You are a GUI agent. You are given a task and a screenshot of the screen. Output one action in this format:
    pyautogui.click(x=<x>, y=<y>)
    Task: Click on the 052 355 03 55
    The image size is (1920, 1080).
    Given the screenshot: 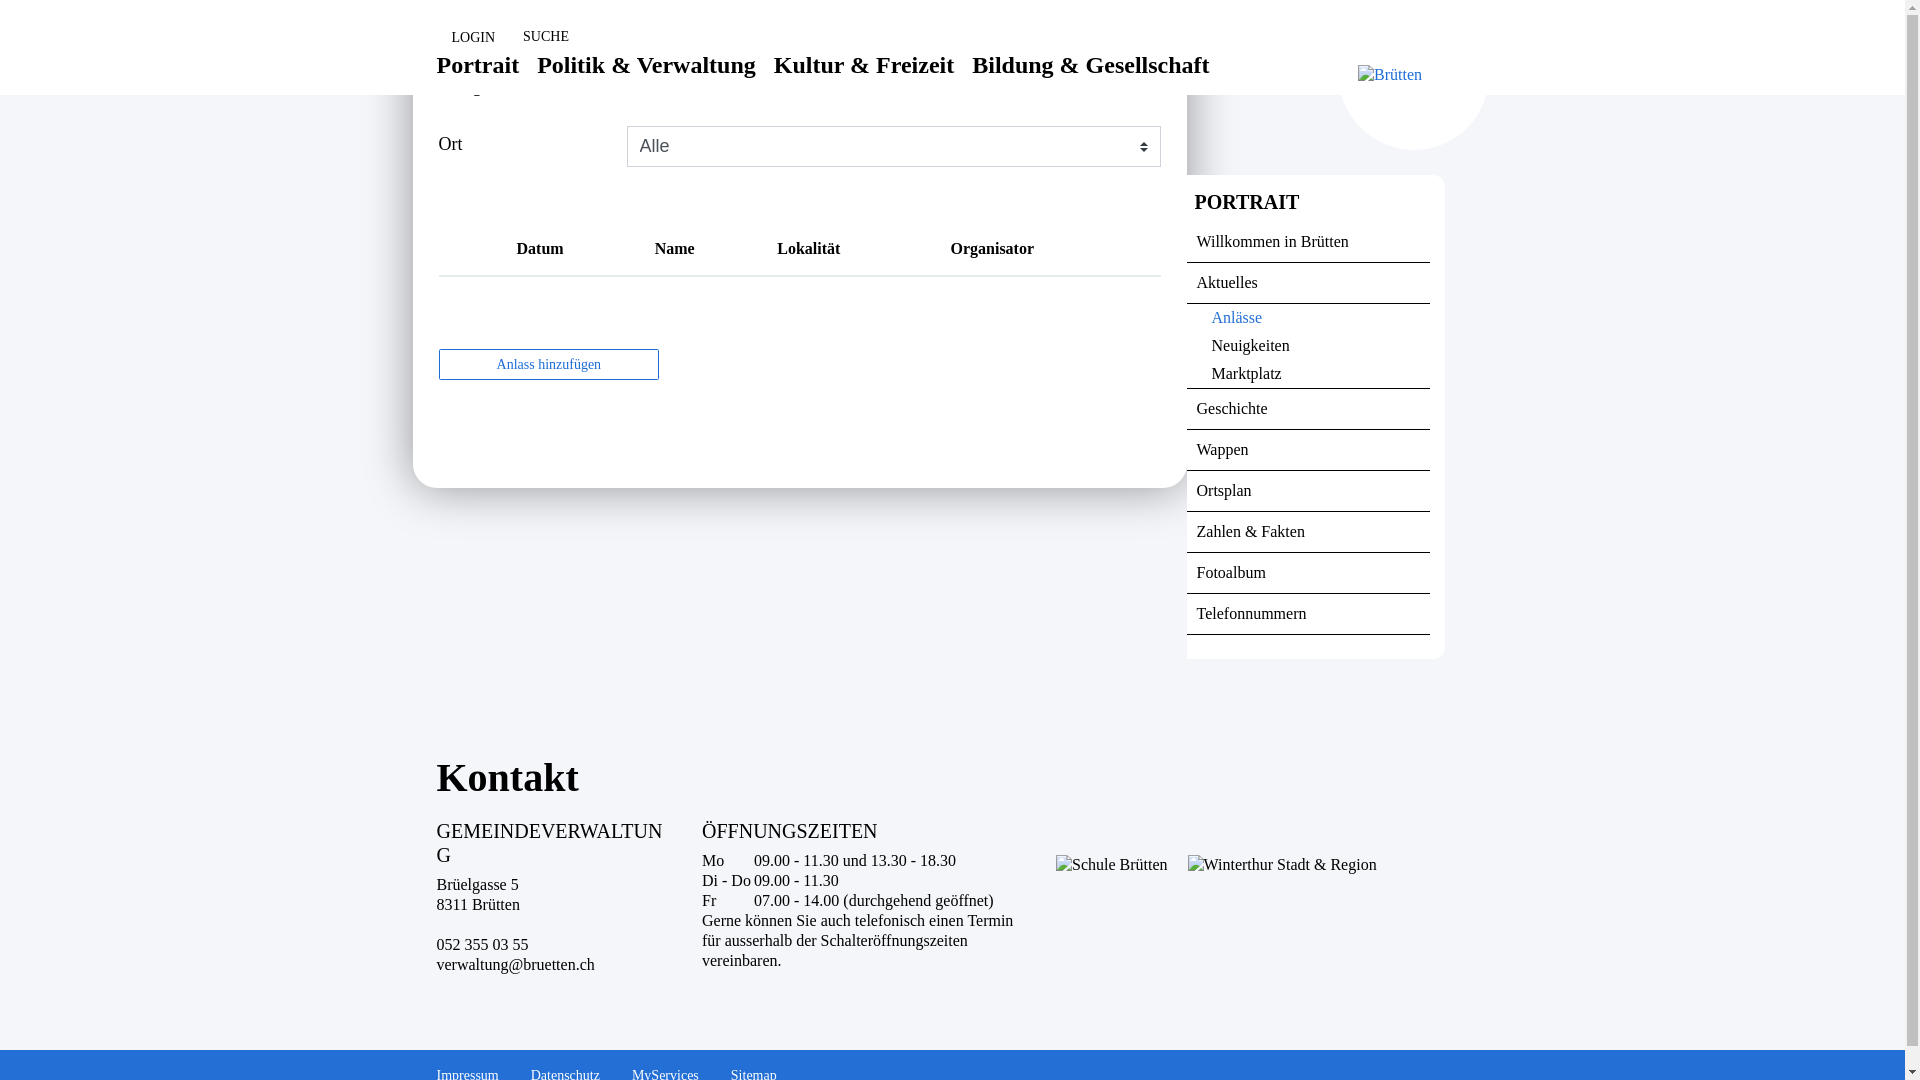 What is the action you would take?
    pyautogui.click(x=482, y=944)
    